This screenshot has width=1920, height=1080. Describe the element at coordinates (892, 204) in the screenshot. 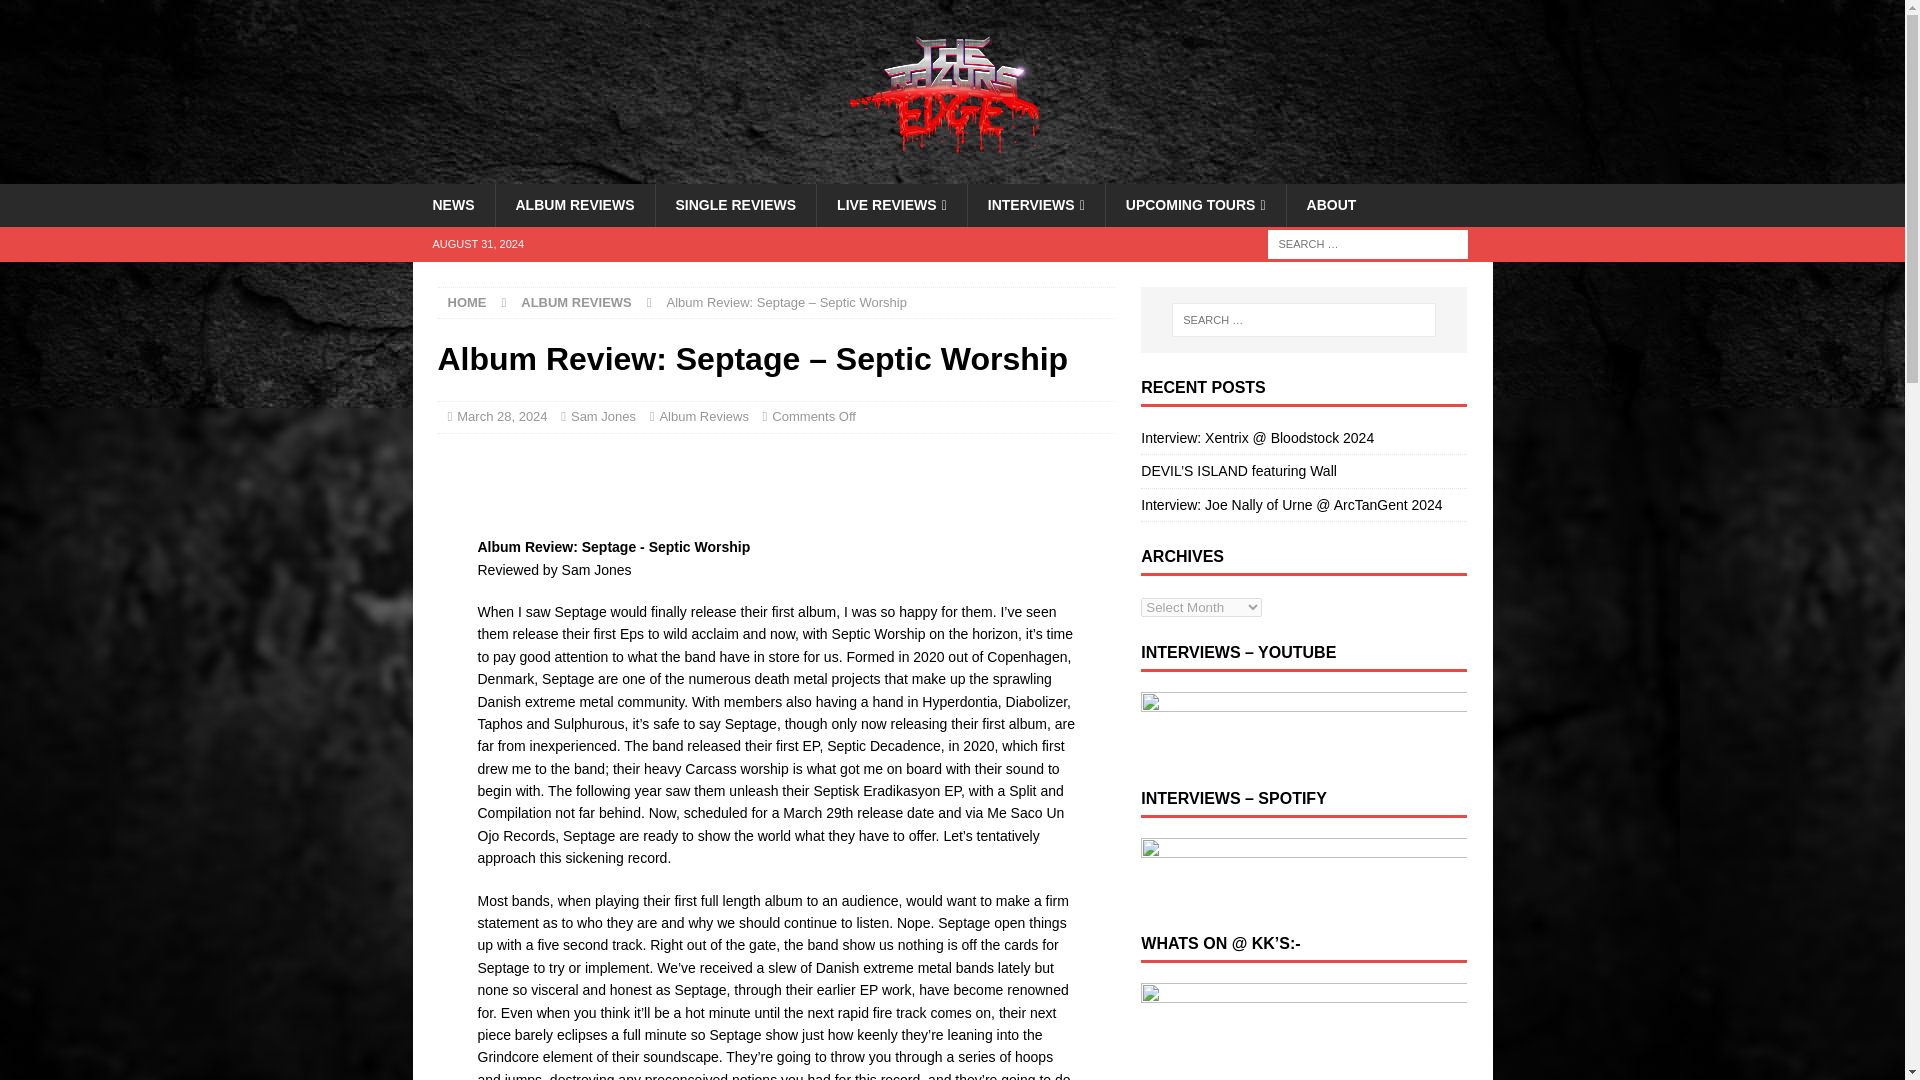

I see `LIVE REVIEWS` at that location.